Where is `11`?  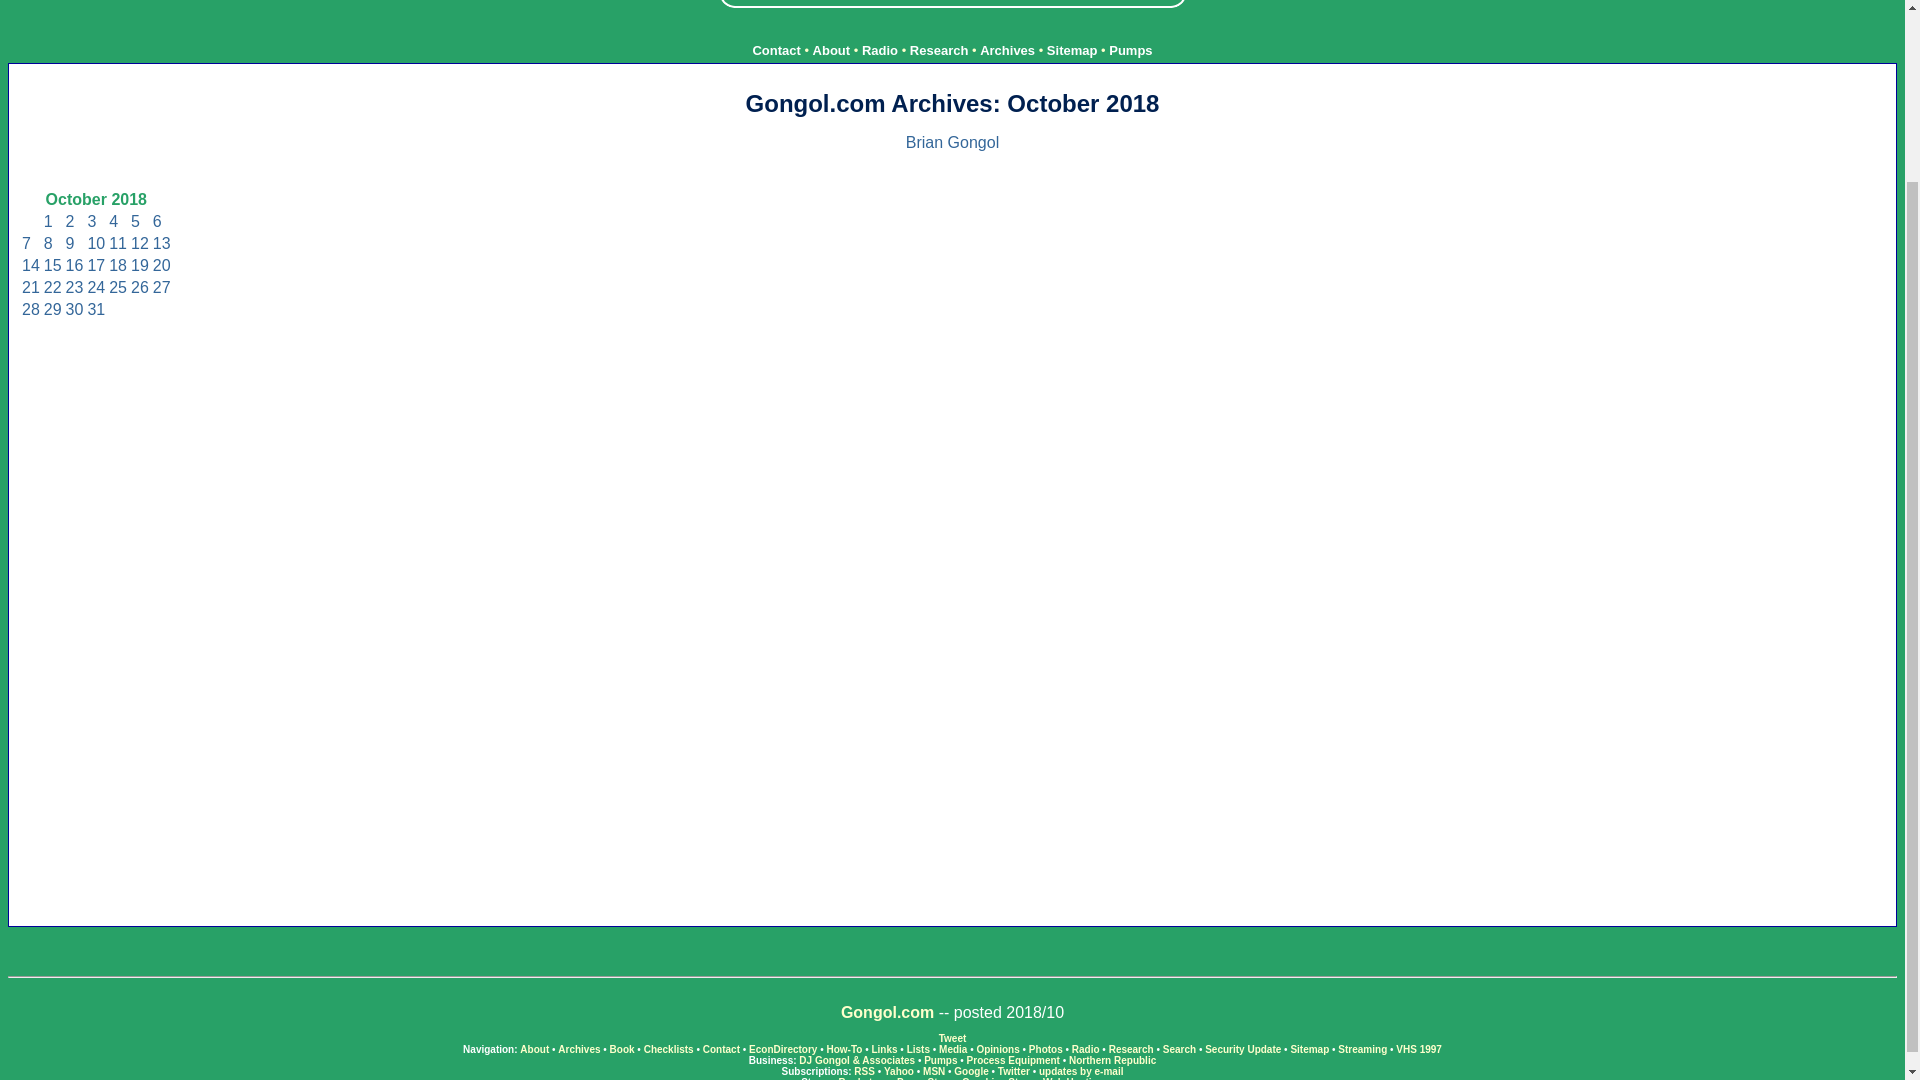 11 is located at coordinates (118, 243).